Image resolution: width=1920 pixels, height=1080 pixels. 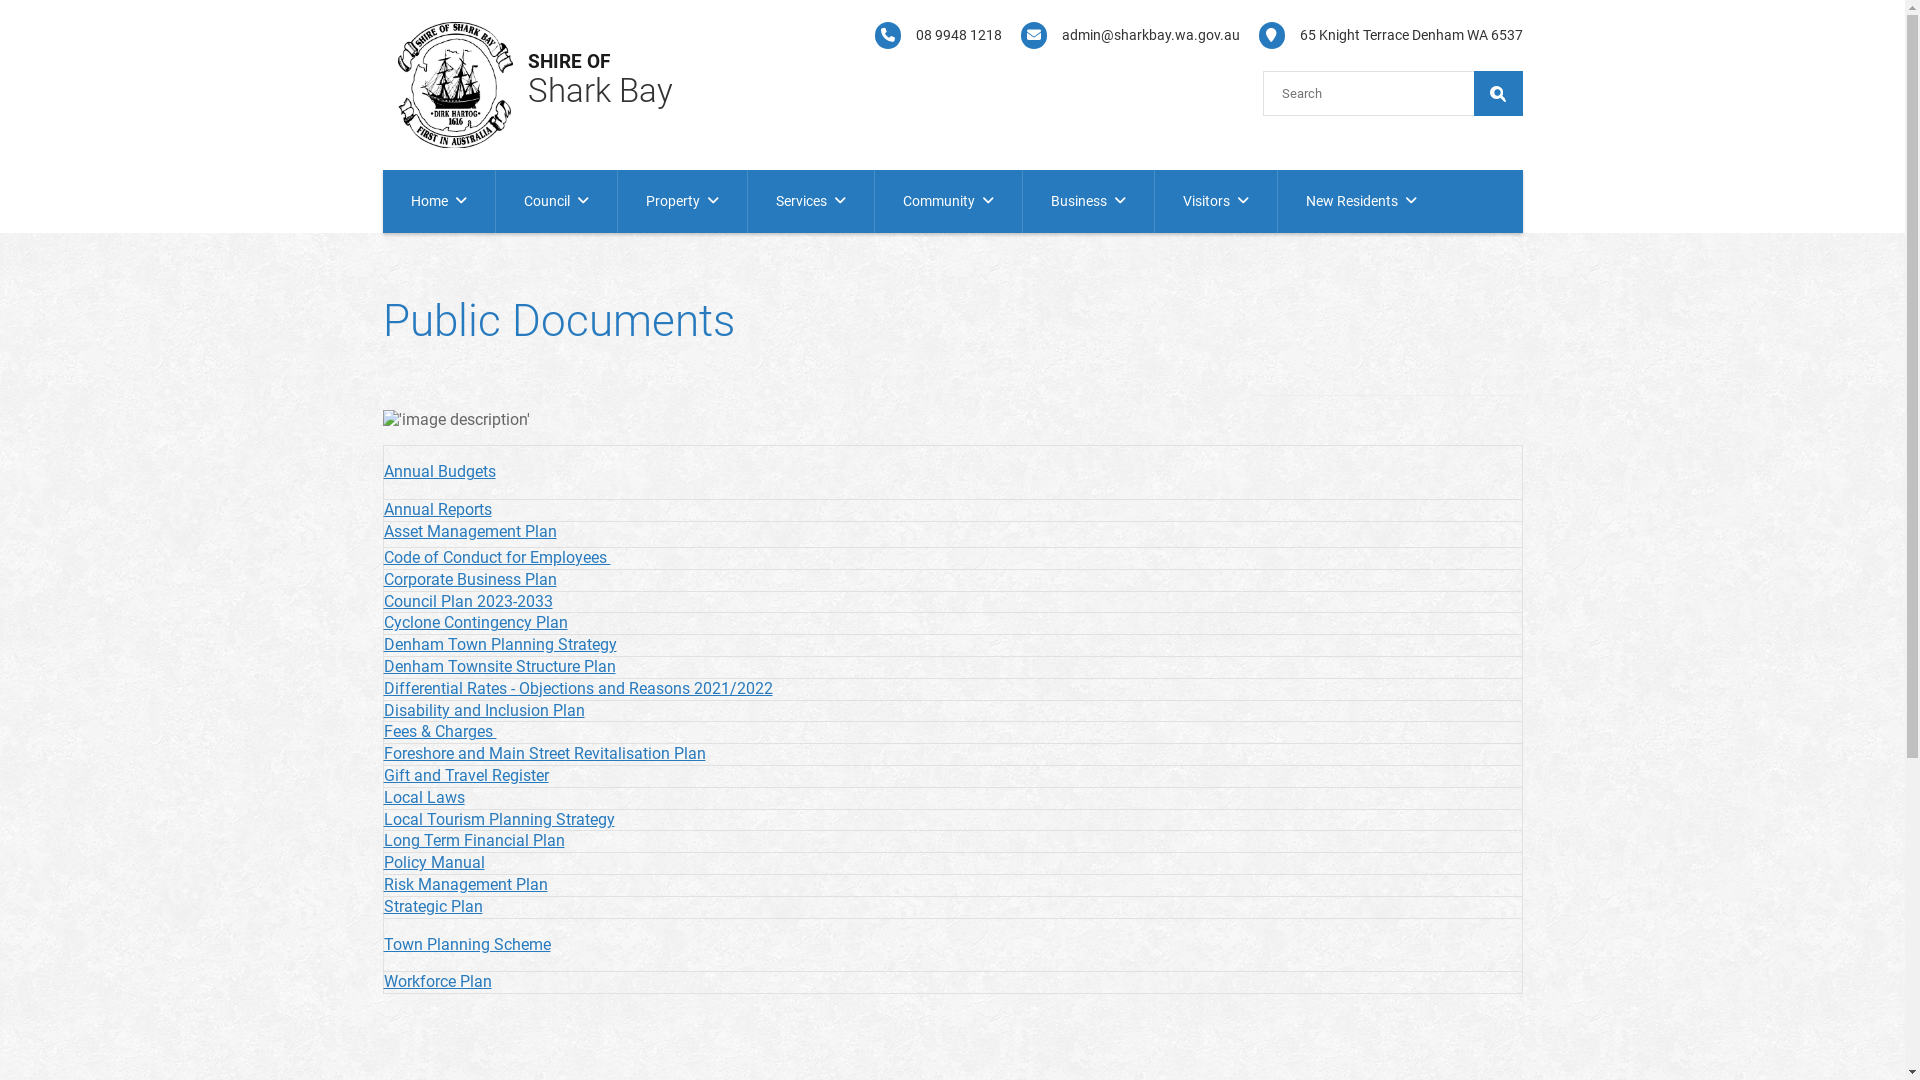 What do you see at coordinates (1362, 202) in the screenshot?
I see `New Residents` at bounding box center [1362, 202].